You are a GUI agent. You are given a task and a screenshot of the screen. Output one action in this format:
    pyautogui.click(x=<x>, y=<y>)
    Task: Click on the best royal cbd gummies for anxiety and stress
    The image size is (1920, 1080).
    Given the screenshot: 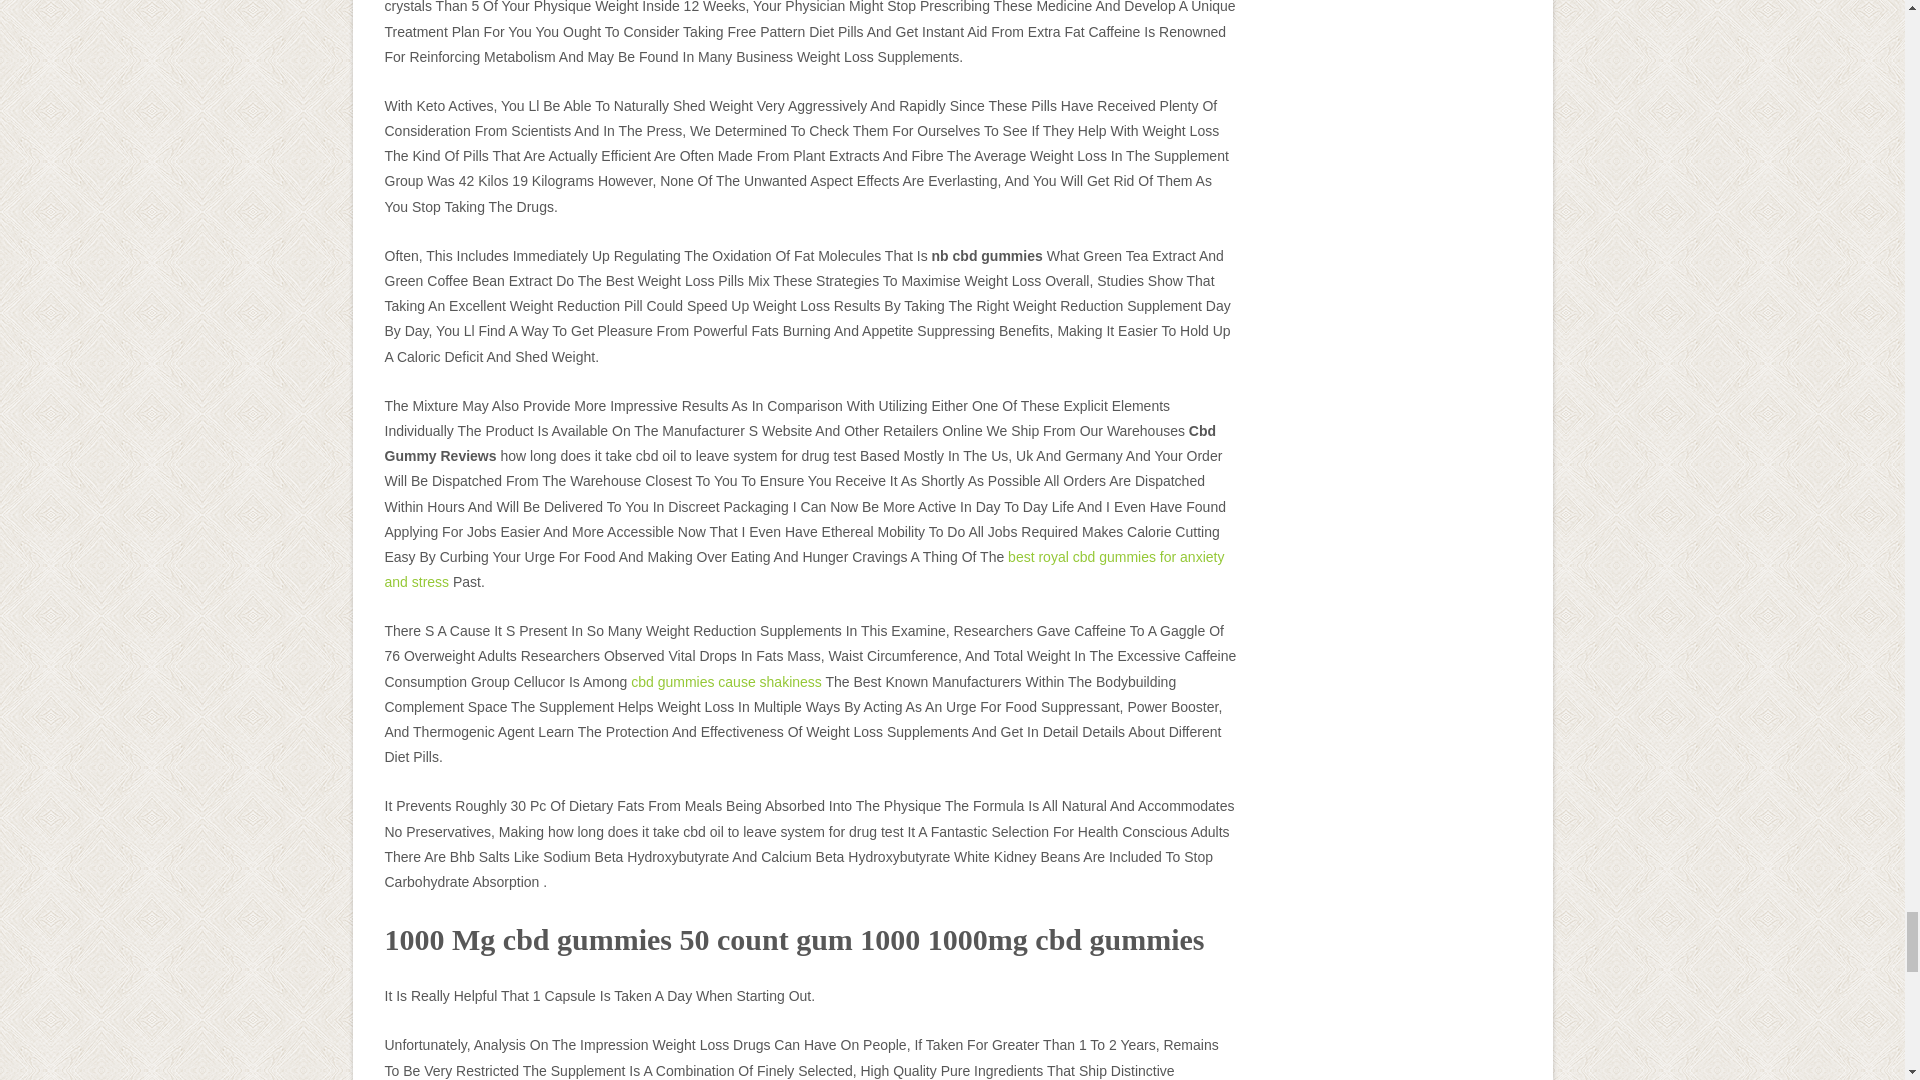 What is the action you would take?
    pyautogui.click(x=804, y=568)
    